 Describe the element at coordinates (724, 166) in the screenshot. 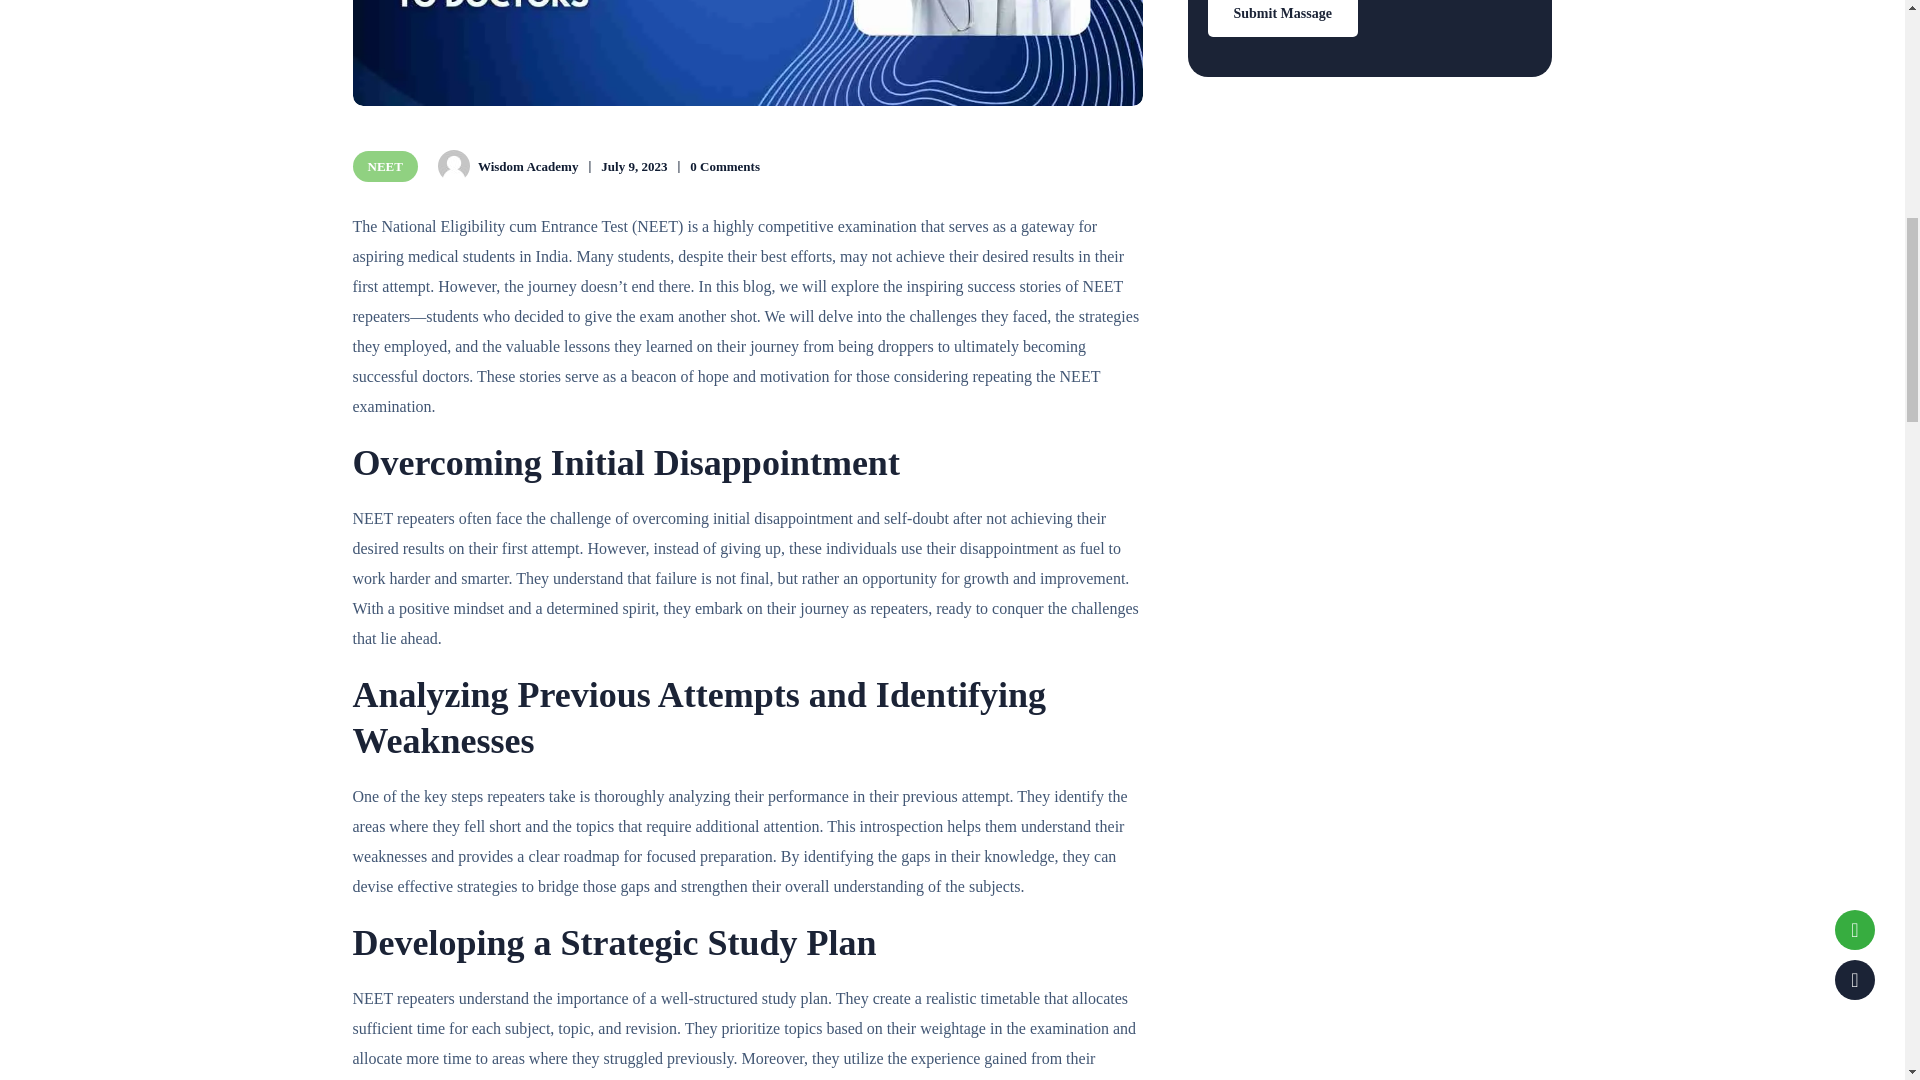

I see `Leave a reply` at that location.